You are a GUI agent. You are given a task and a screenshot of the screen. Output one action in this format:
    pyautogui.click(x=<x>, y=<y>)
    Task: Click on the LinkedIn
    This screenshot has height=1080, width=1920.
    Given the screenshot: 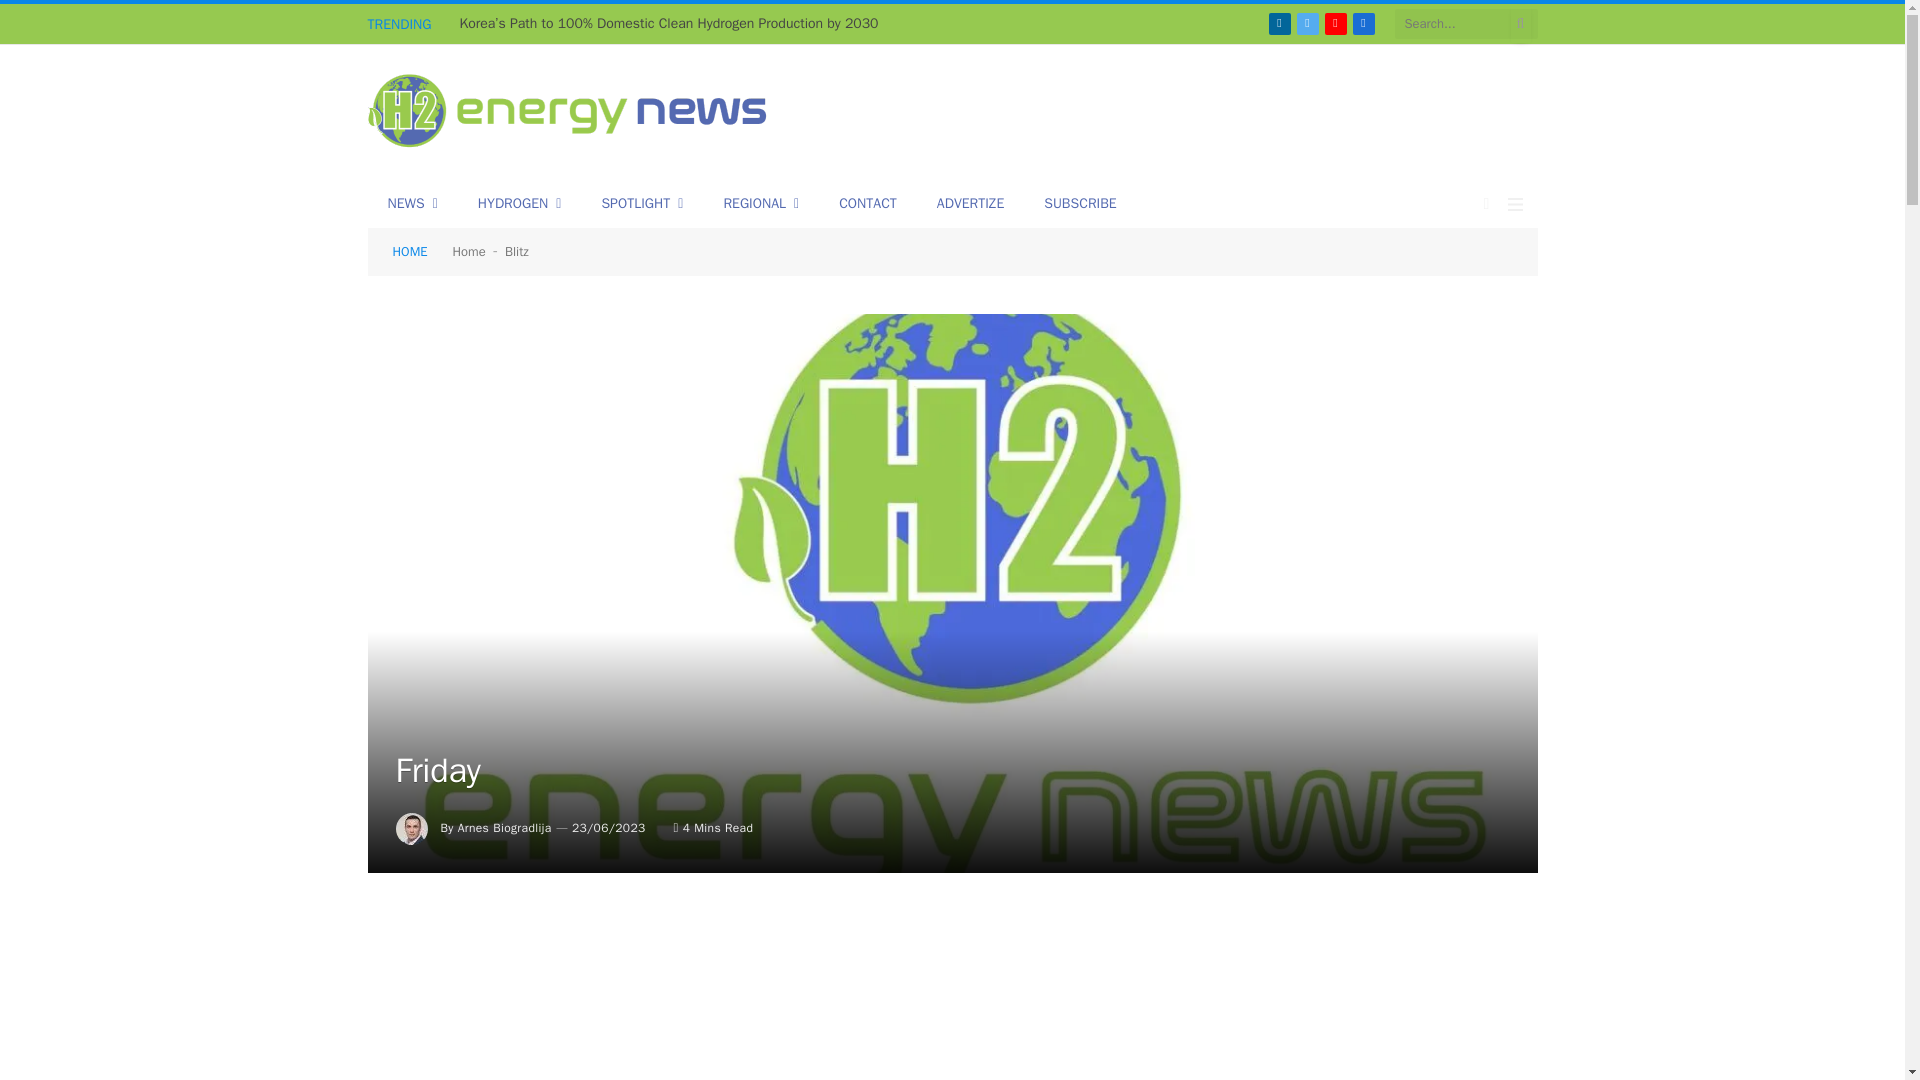 What is the action you would take?
    pyautogui.click(x=1278, y=23)
    